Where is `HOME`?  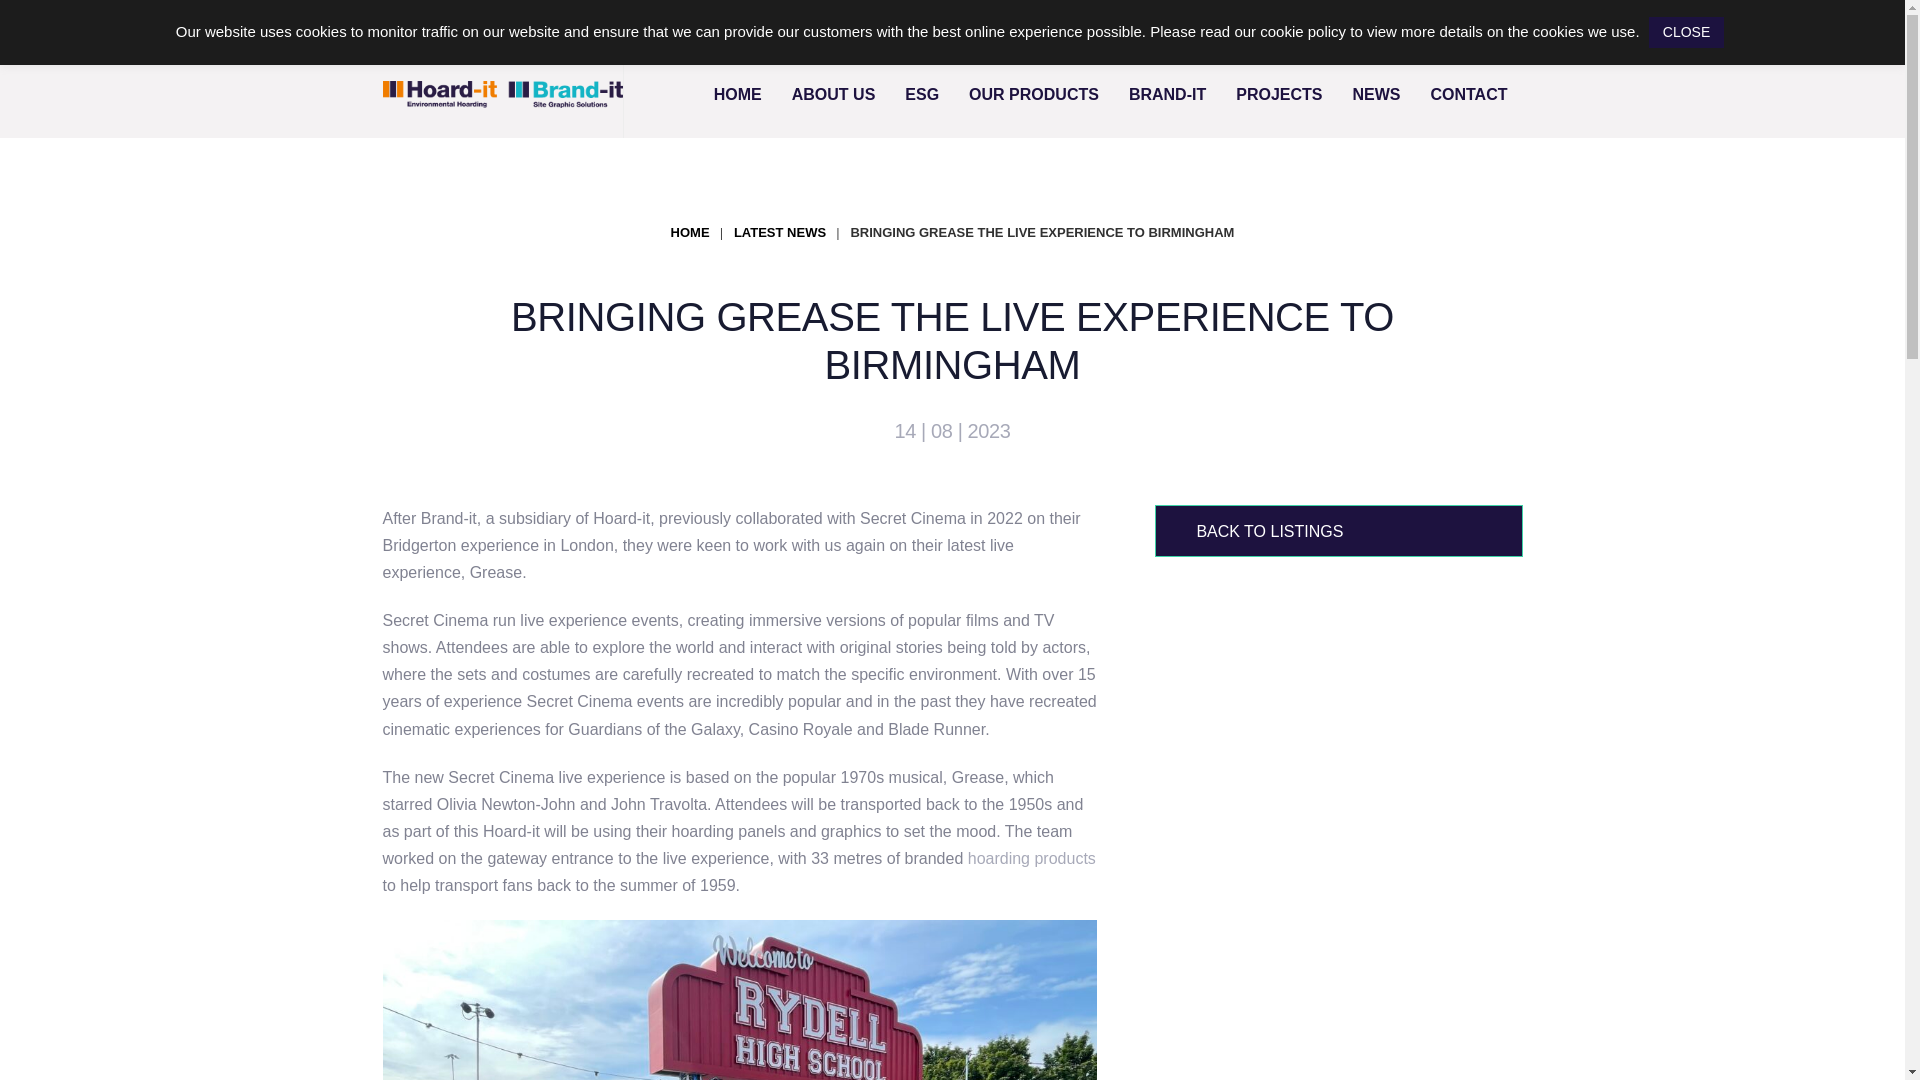 HOME is located at coordinates (738, 94).